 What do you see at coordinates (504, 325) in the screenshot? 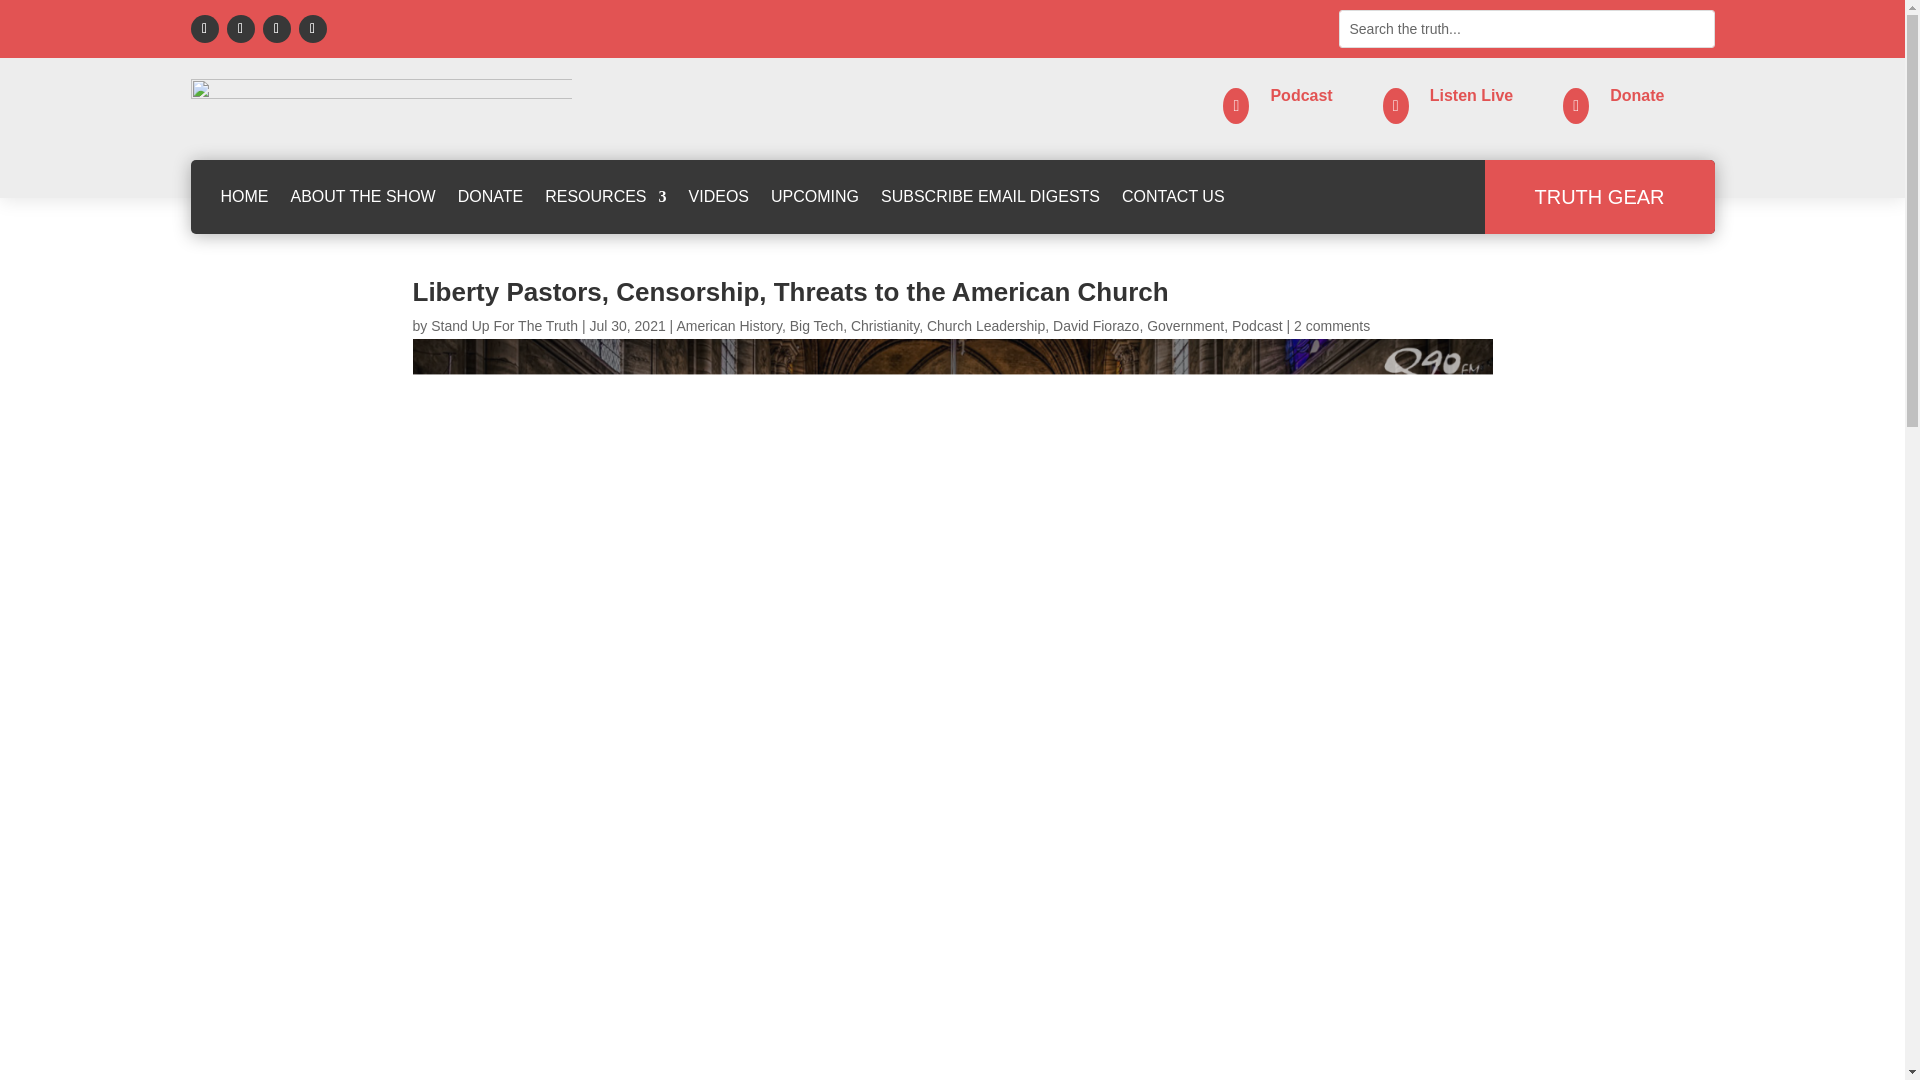
I see `Posts by Stand Up For The Truth` at bounding box center [504, 325].